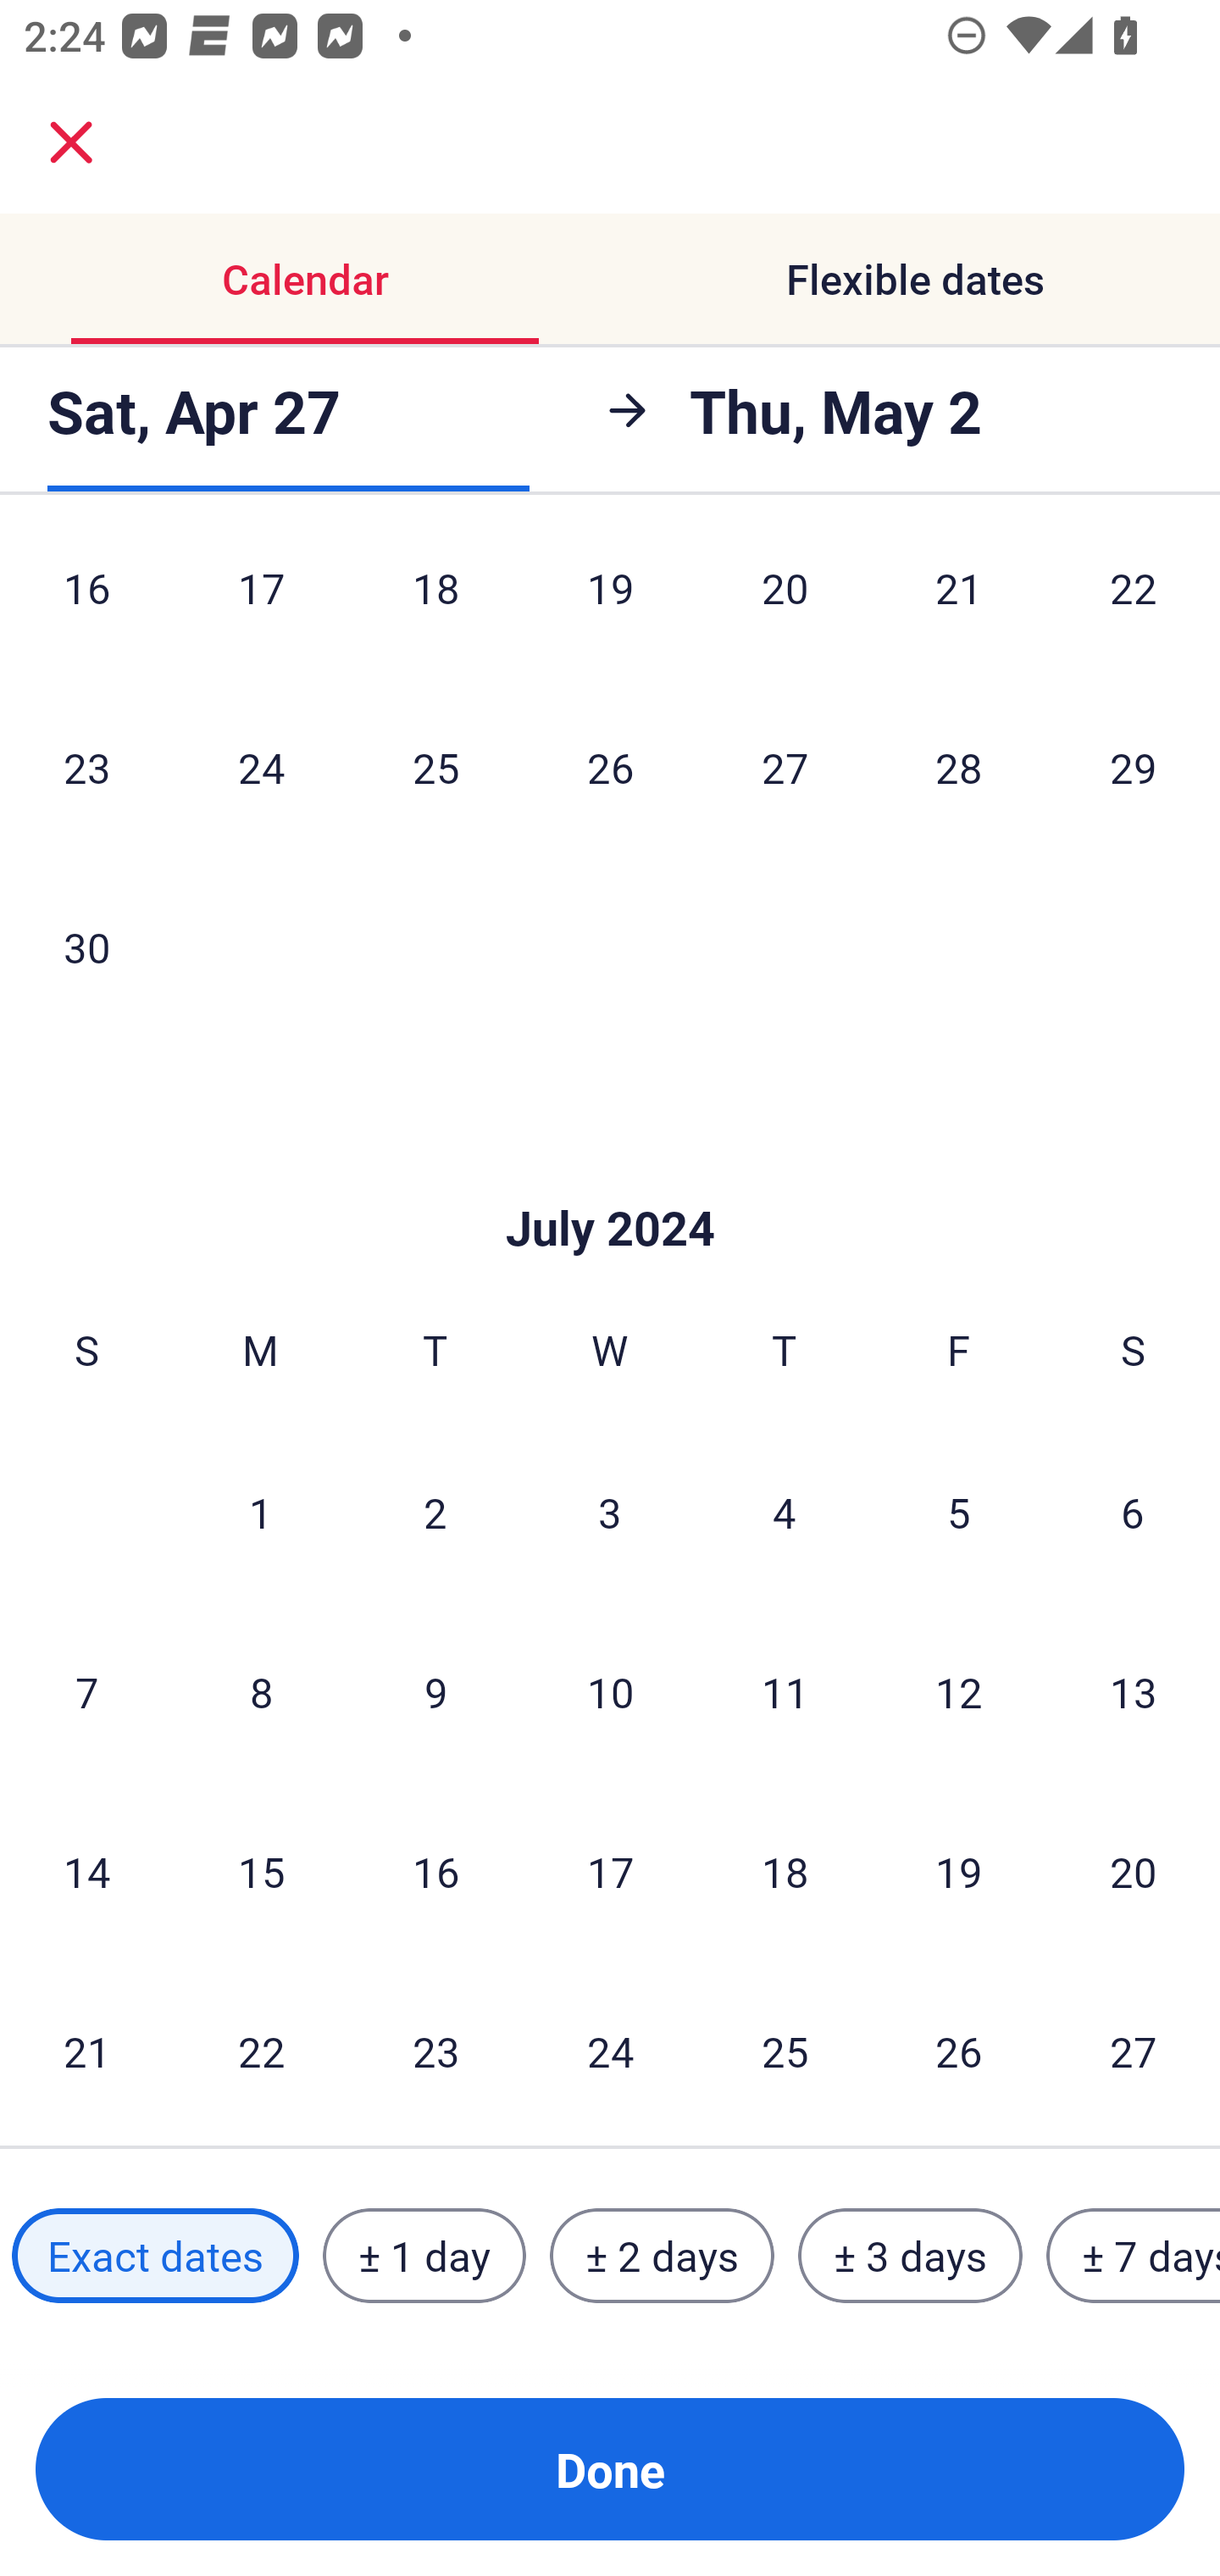 This screenshot has width=1220, height=2576. I want to click on 18 Tuesday, June 18, 2024, so click(435, 608).